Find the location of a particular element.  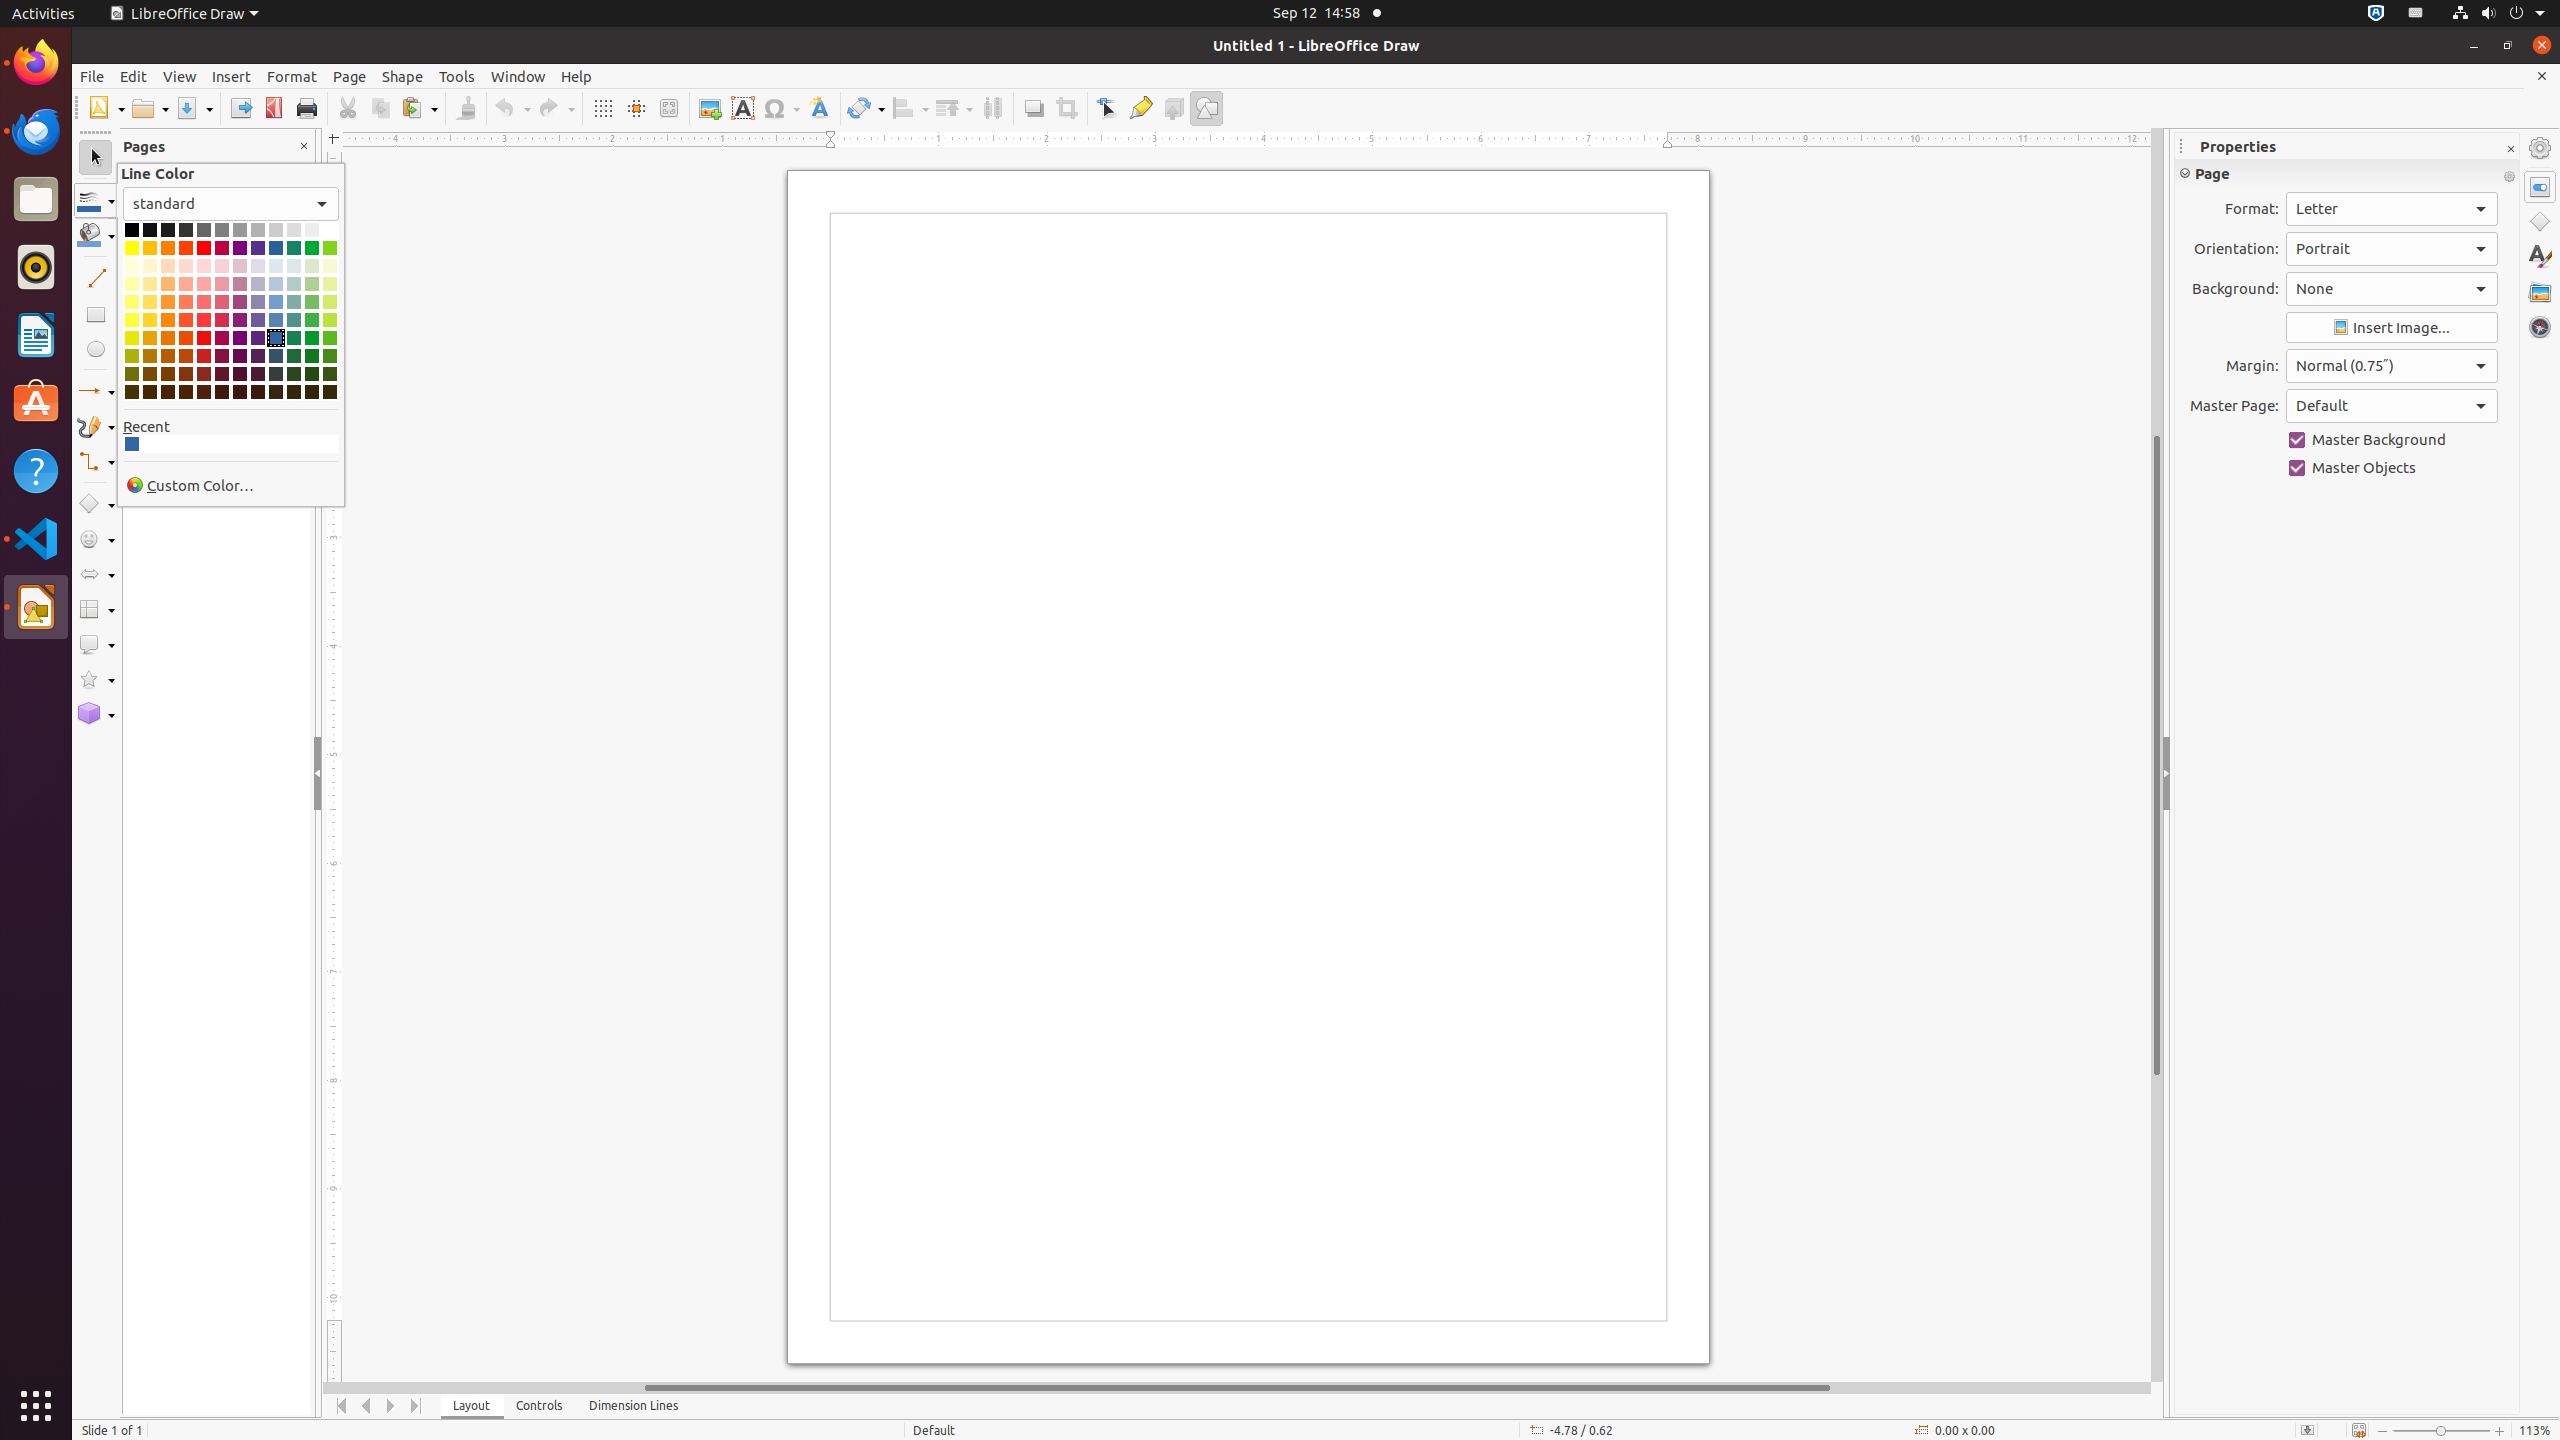

Dark Gray 1 is located at coordinates (204, 230).